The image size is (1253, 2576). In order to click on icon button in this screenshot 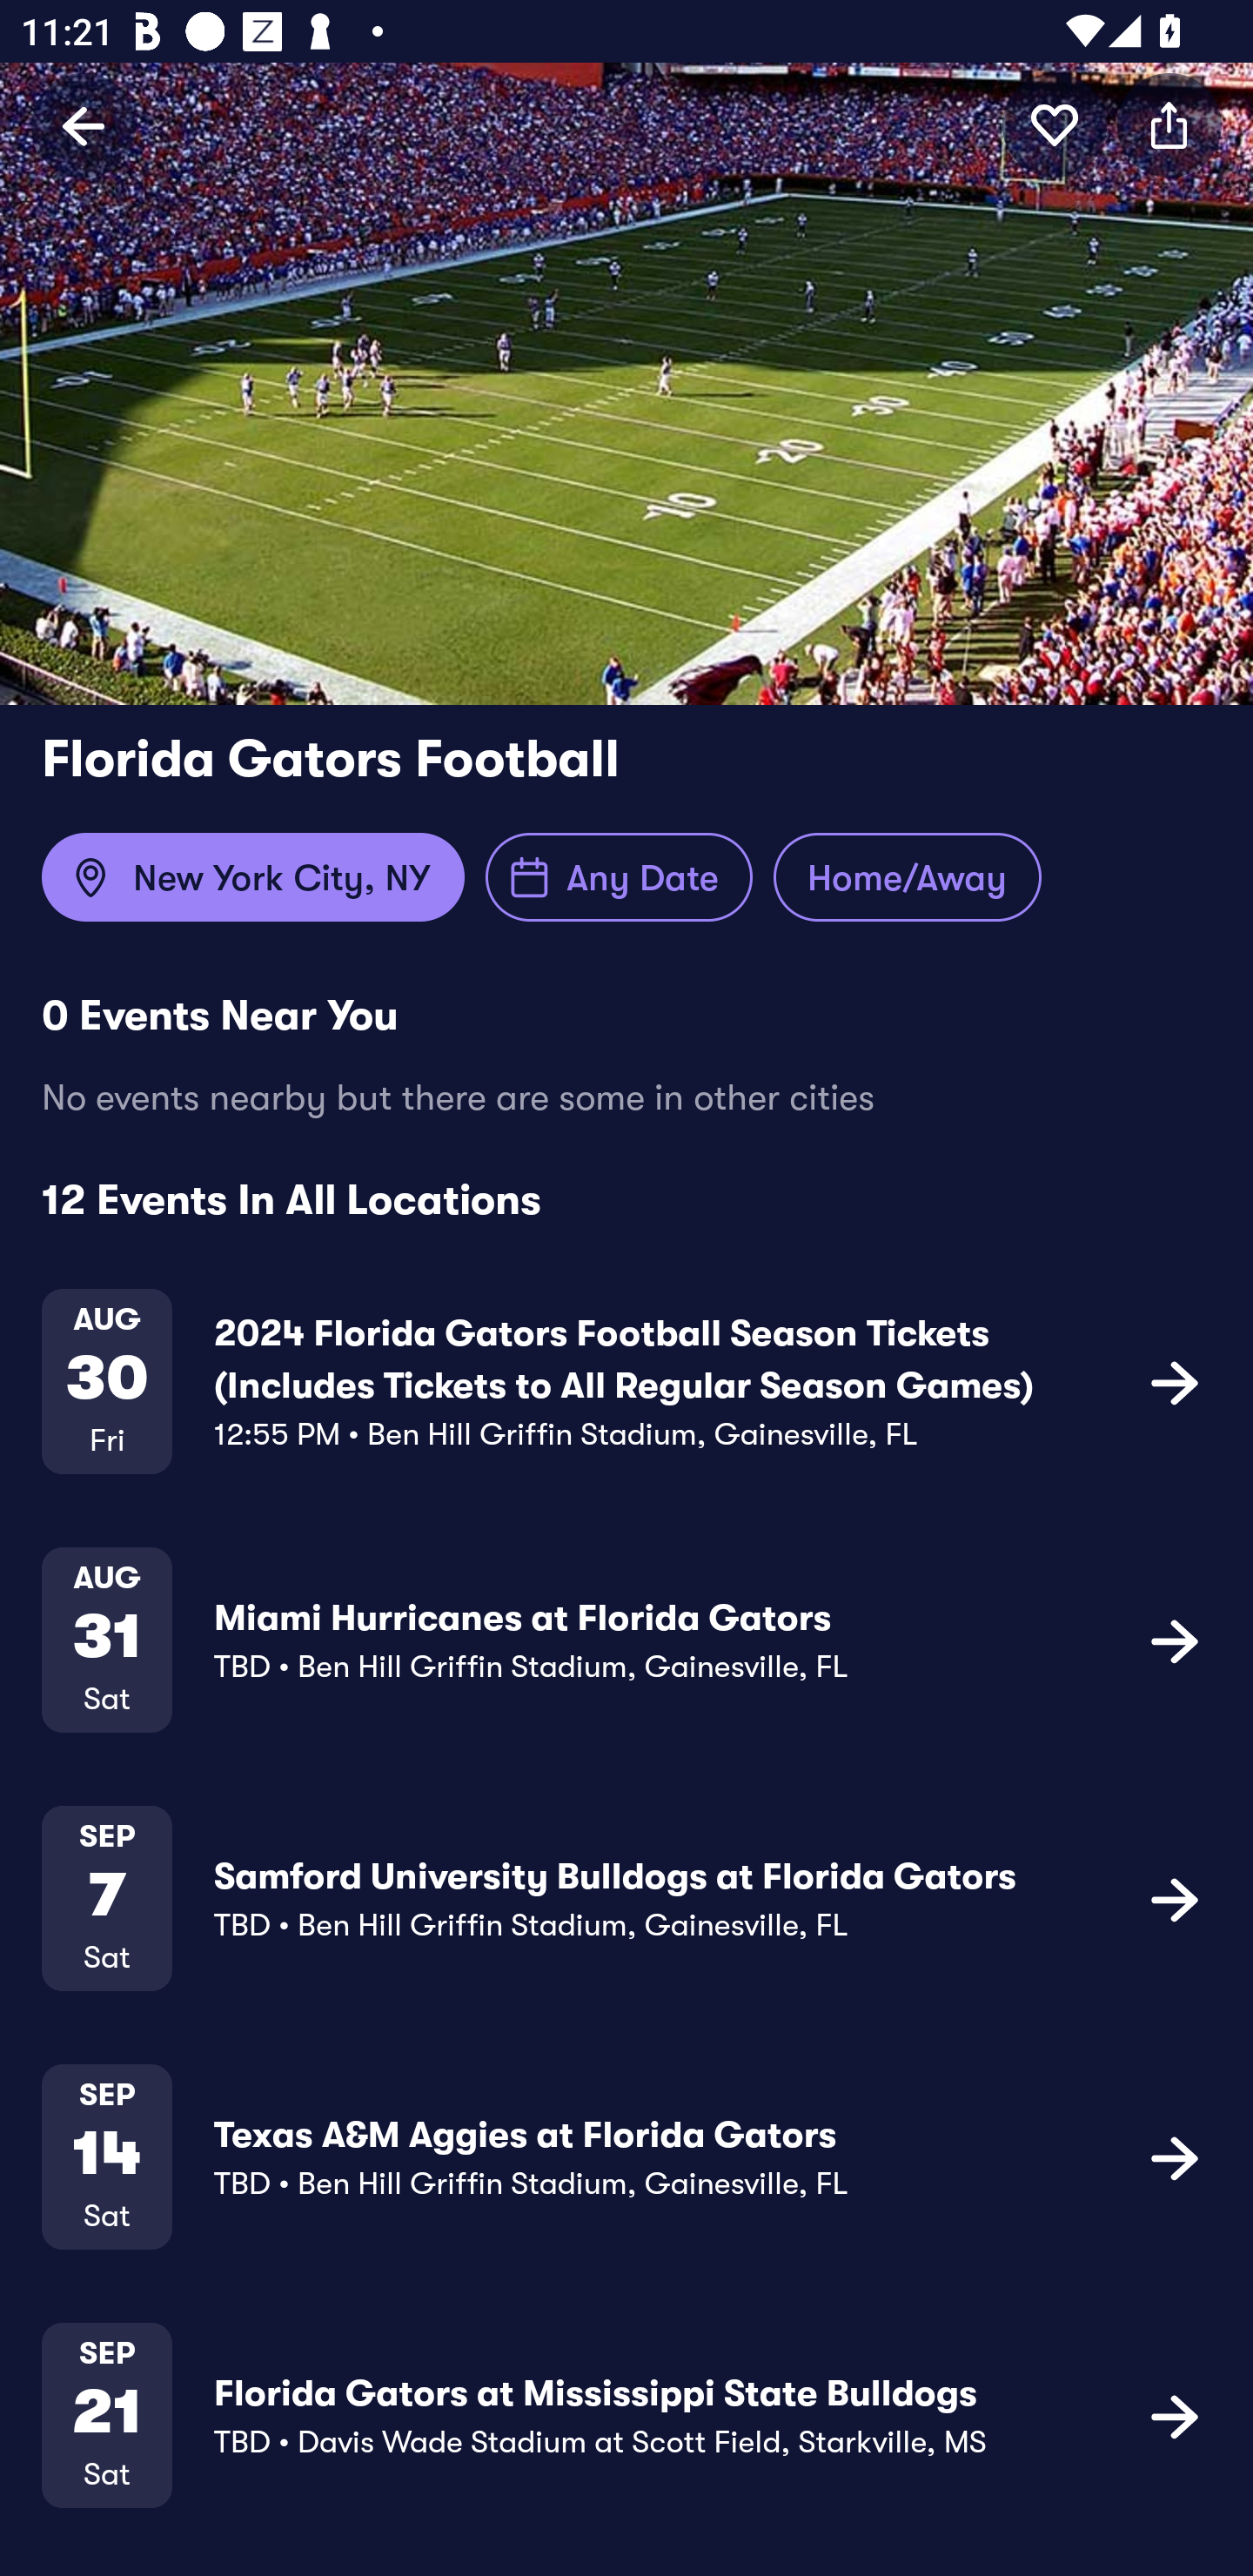, I will do `click(1175, 1640)`.